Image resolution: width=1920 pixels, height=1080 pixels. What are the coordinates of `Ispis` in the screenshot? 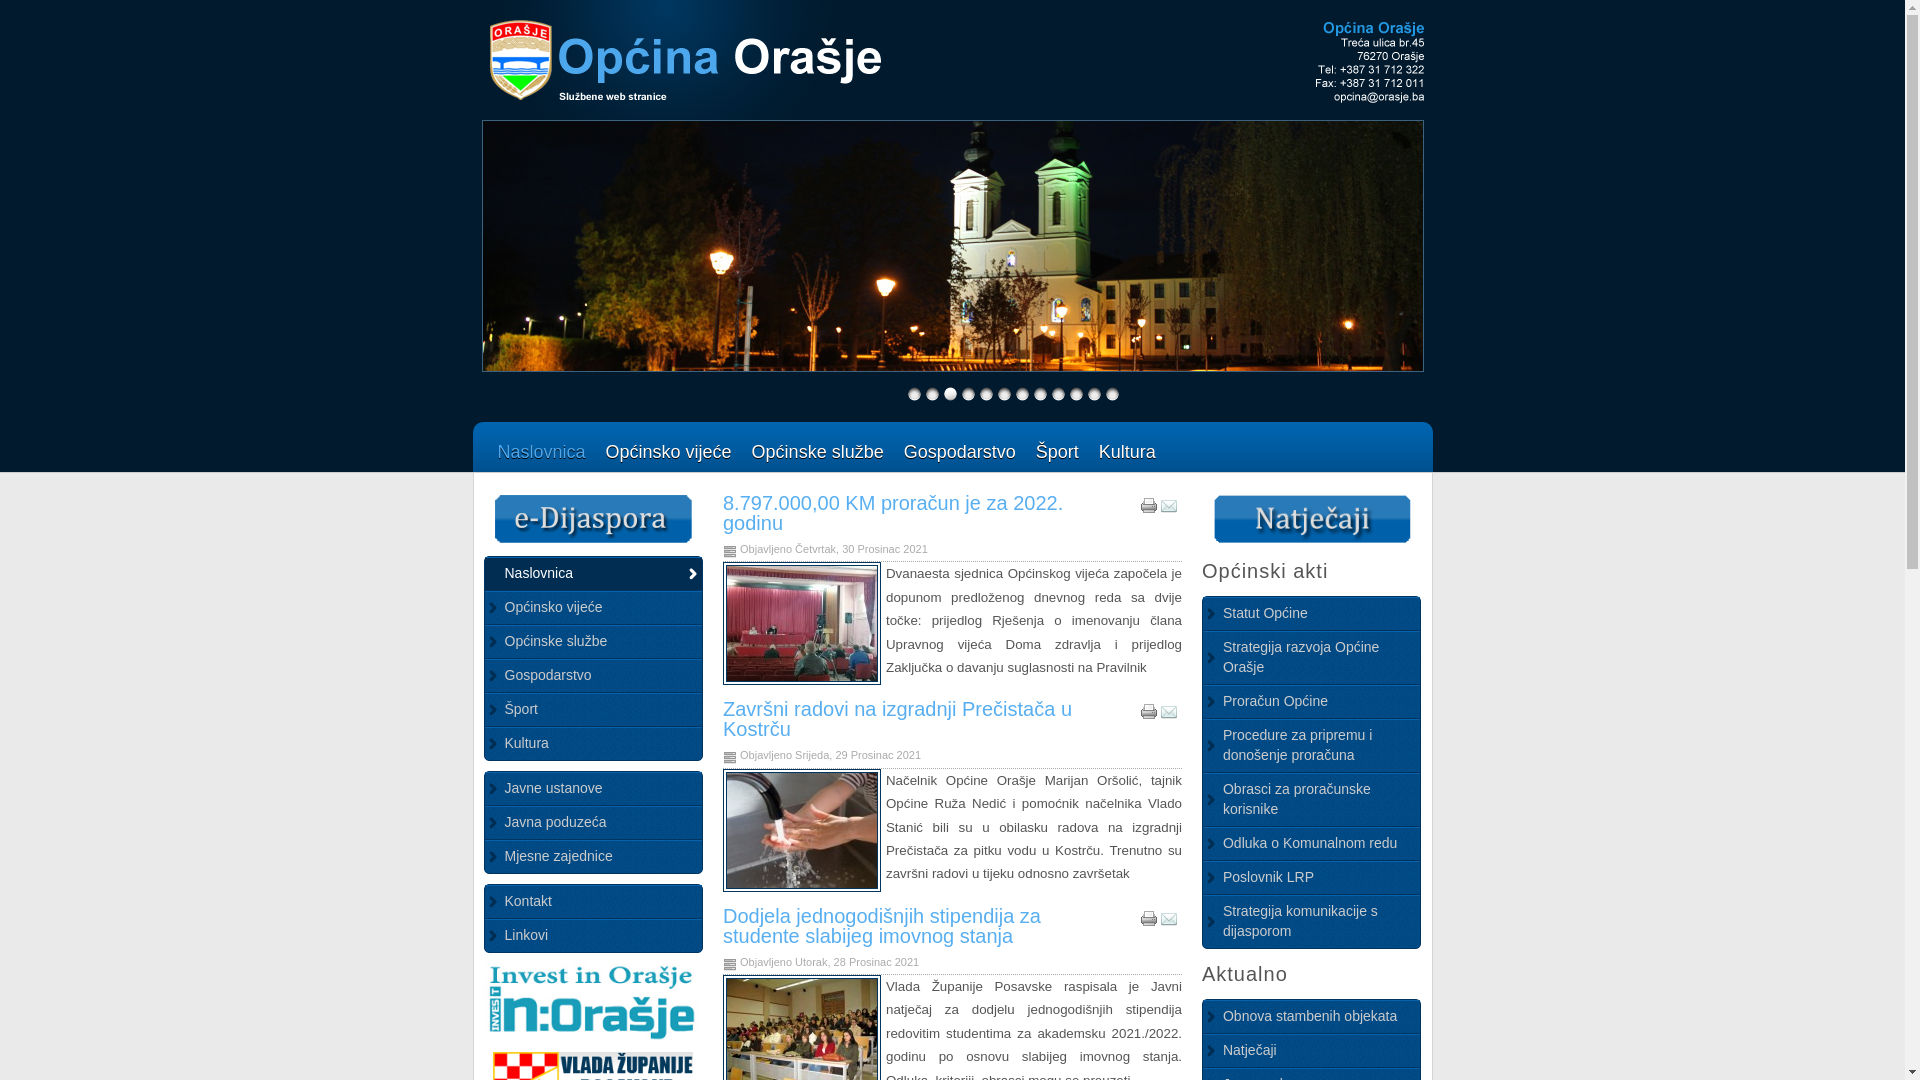 It's located at (1149, 716).